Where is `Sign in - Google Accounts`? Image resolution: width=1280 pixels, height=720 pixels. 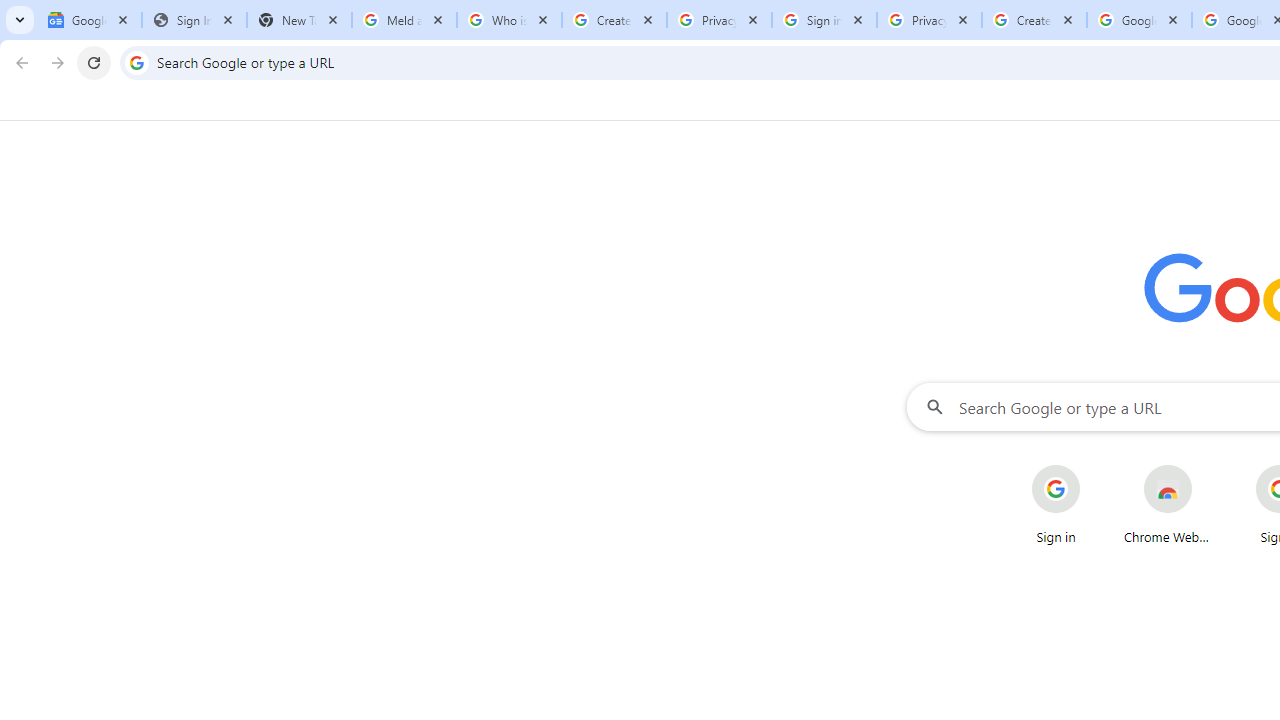 Sign in - Google Accounts is located at coordinates (824, 20).